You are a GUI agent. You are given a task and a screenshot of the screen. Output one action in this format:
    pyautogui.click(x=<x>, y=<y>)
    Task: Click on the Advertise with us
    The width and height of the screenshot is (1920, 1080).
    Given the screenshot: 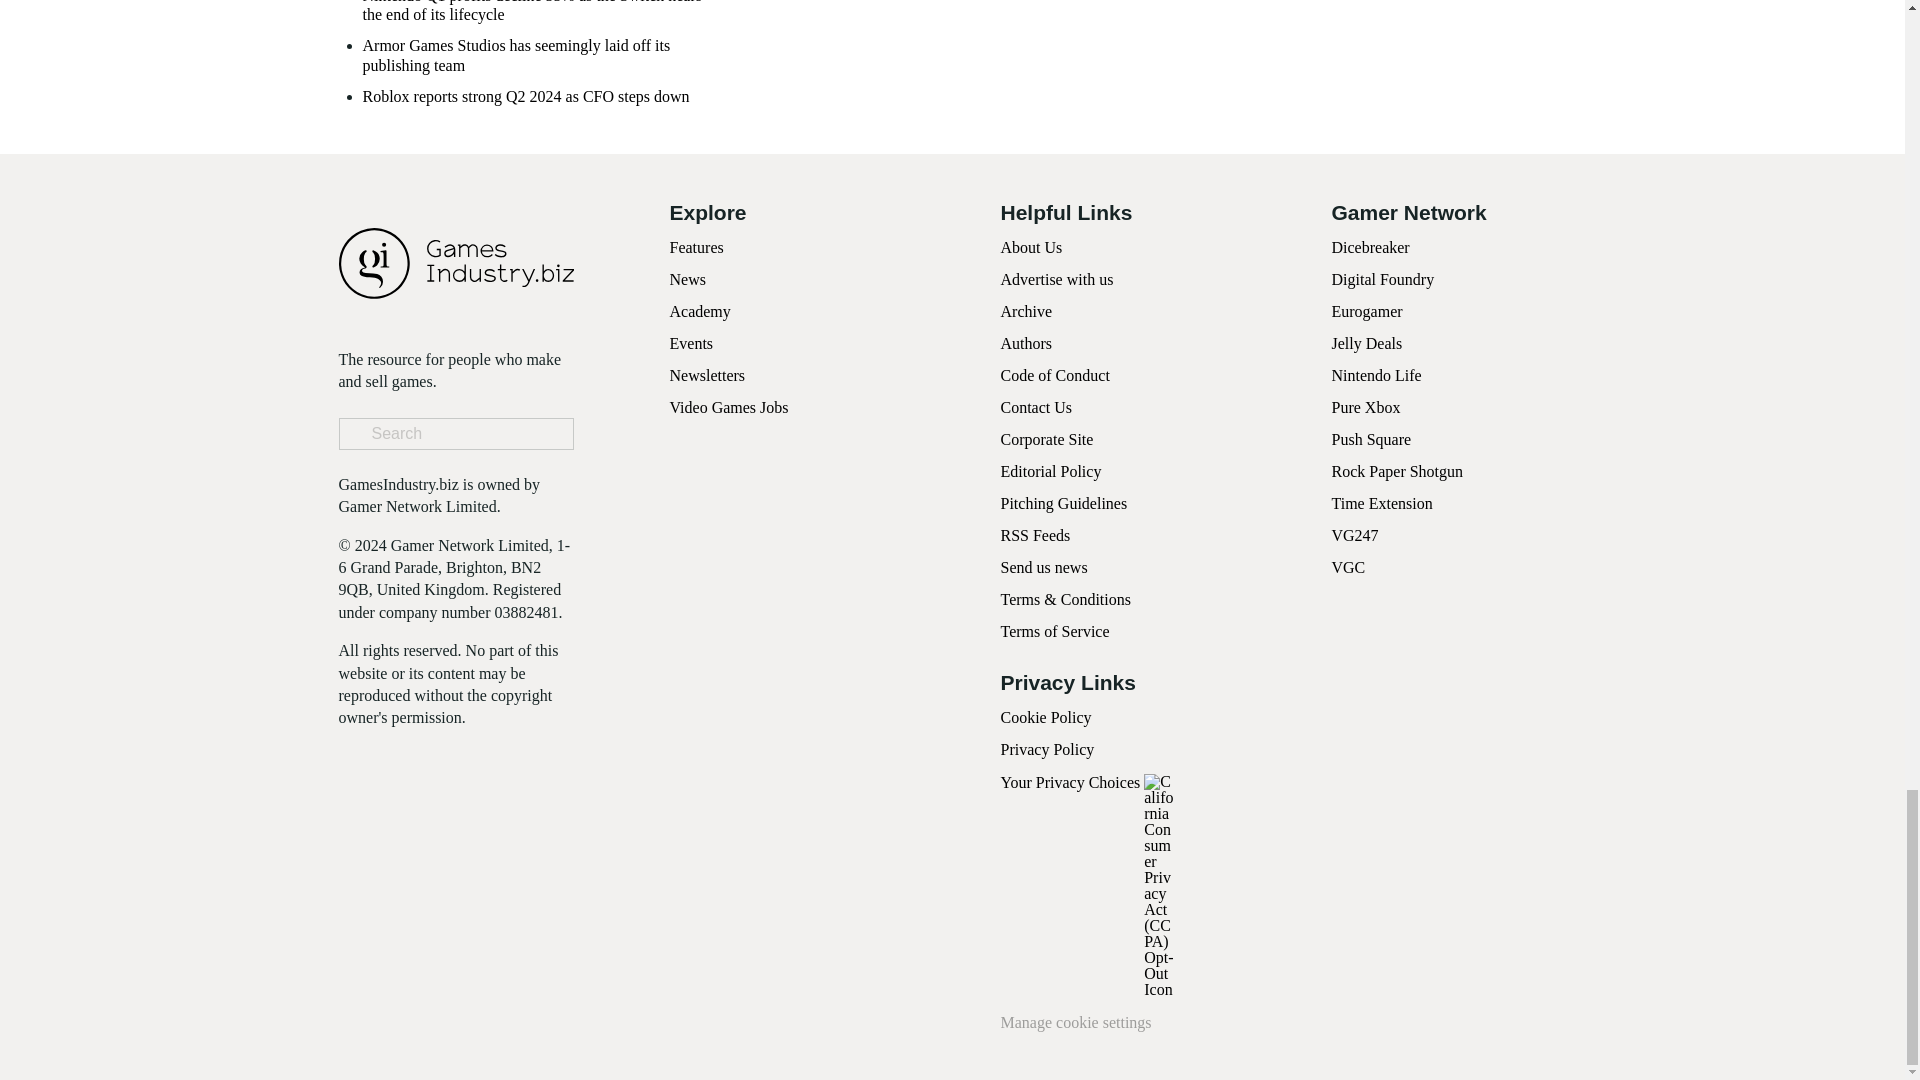 What is the action you would take?
    pyautogui.click(x=1056, y=280)
    